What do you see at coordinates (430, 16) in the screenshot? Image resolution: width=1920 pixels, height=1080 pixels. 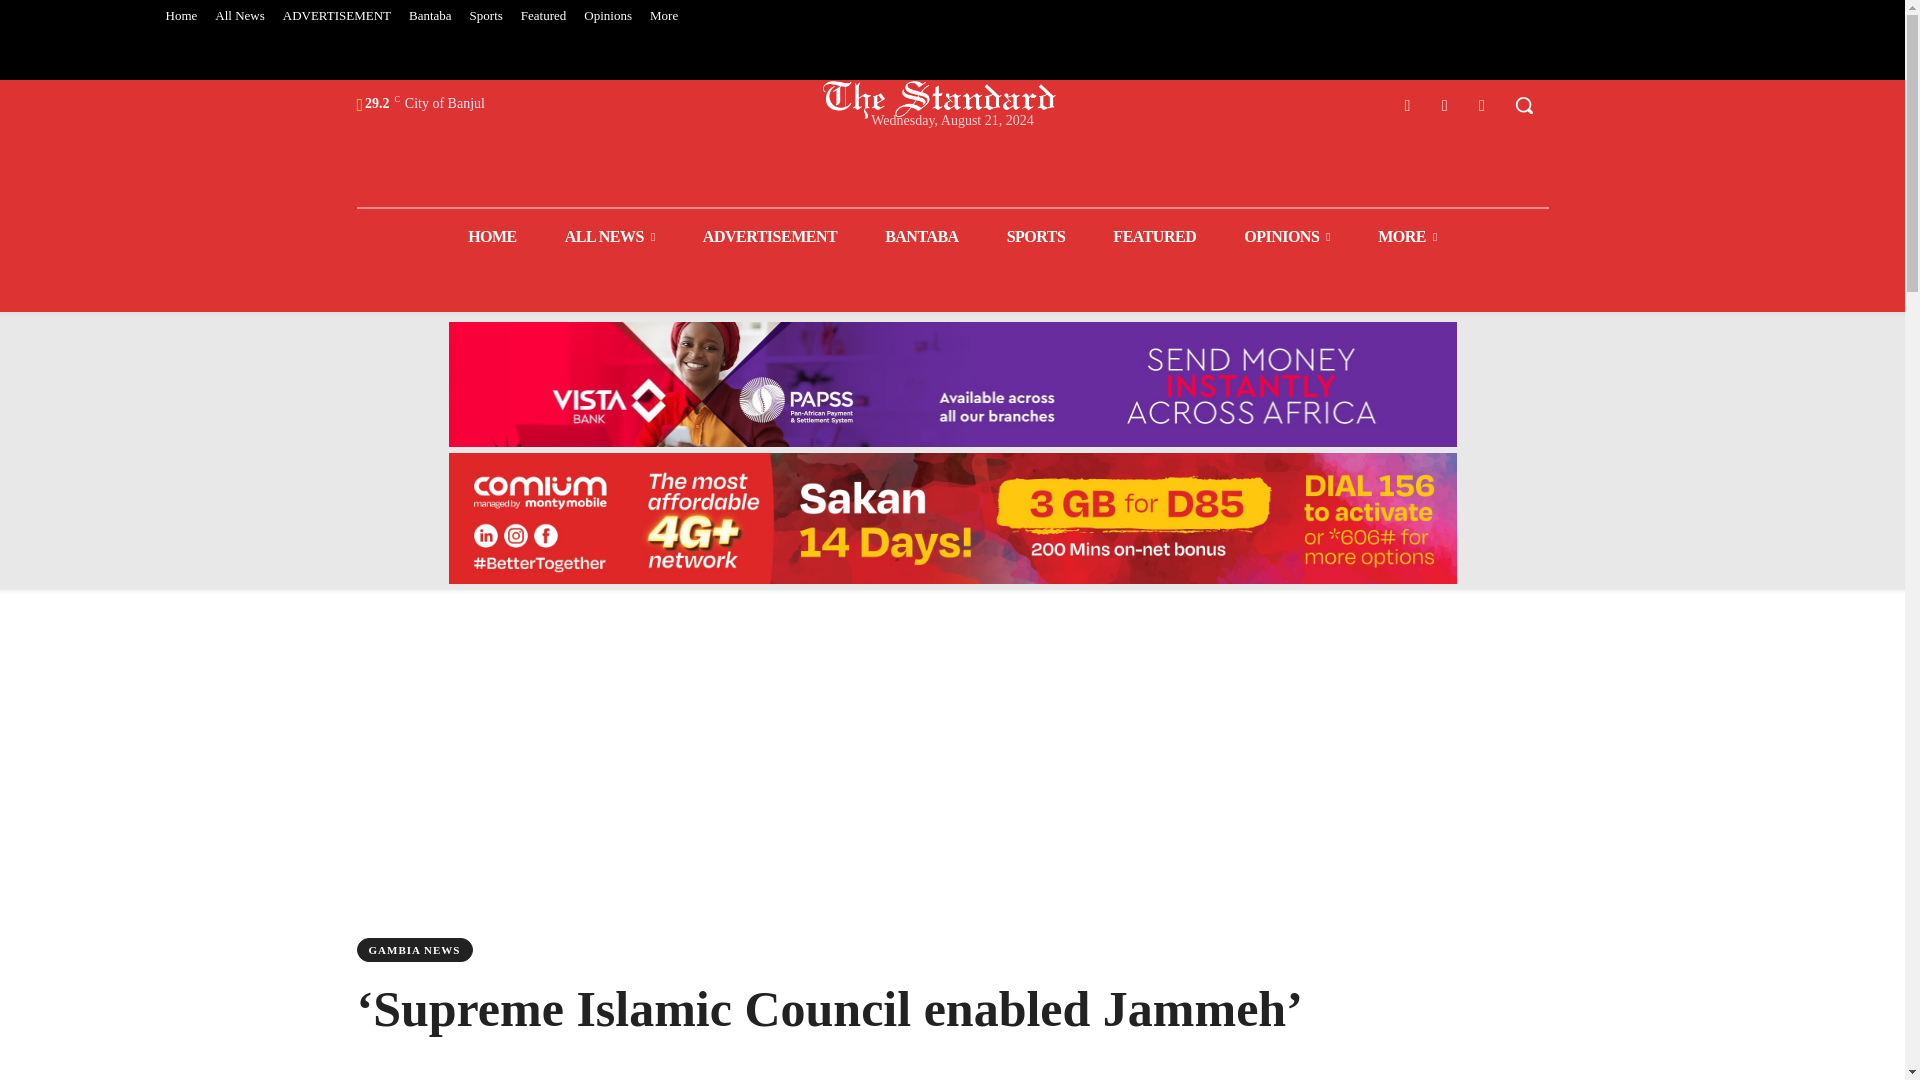 I see `Bantaba` at bounding box center [430, 16].